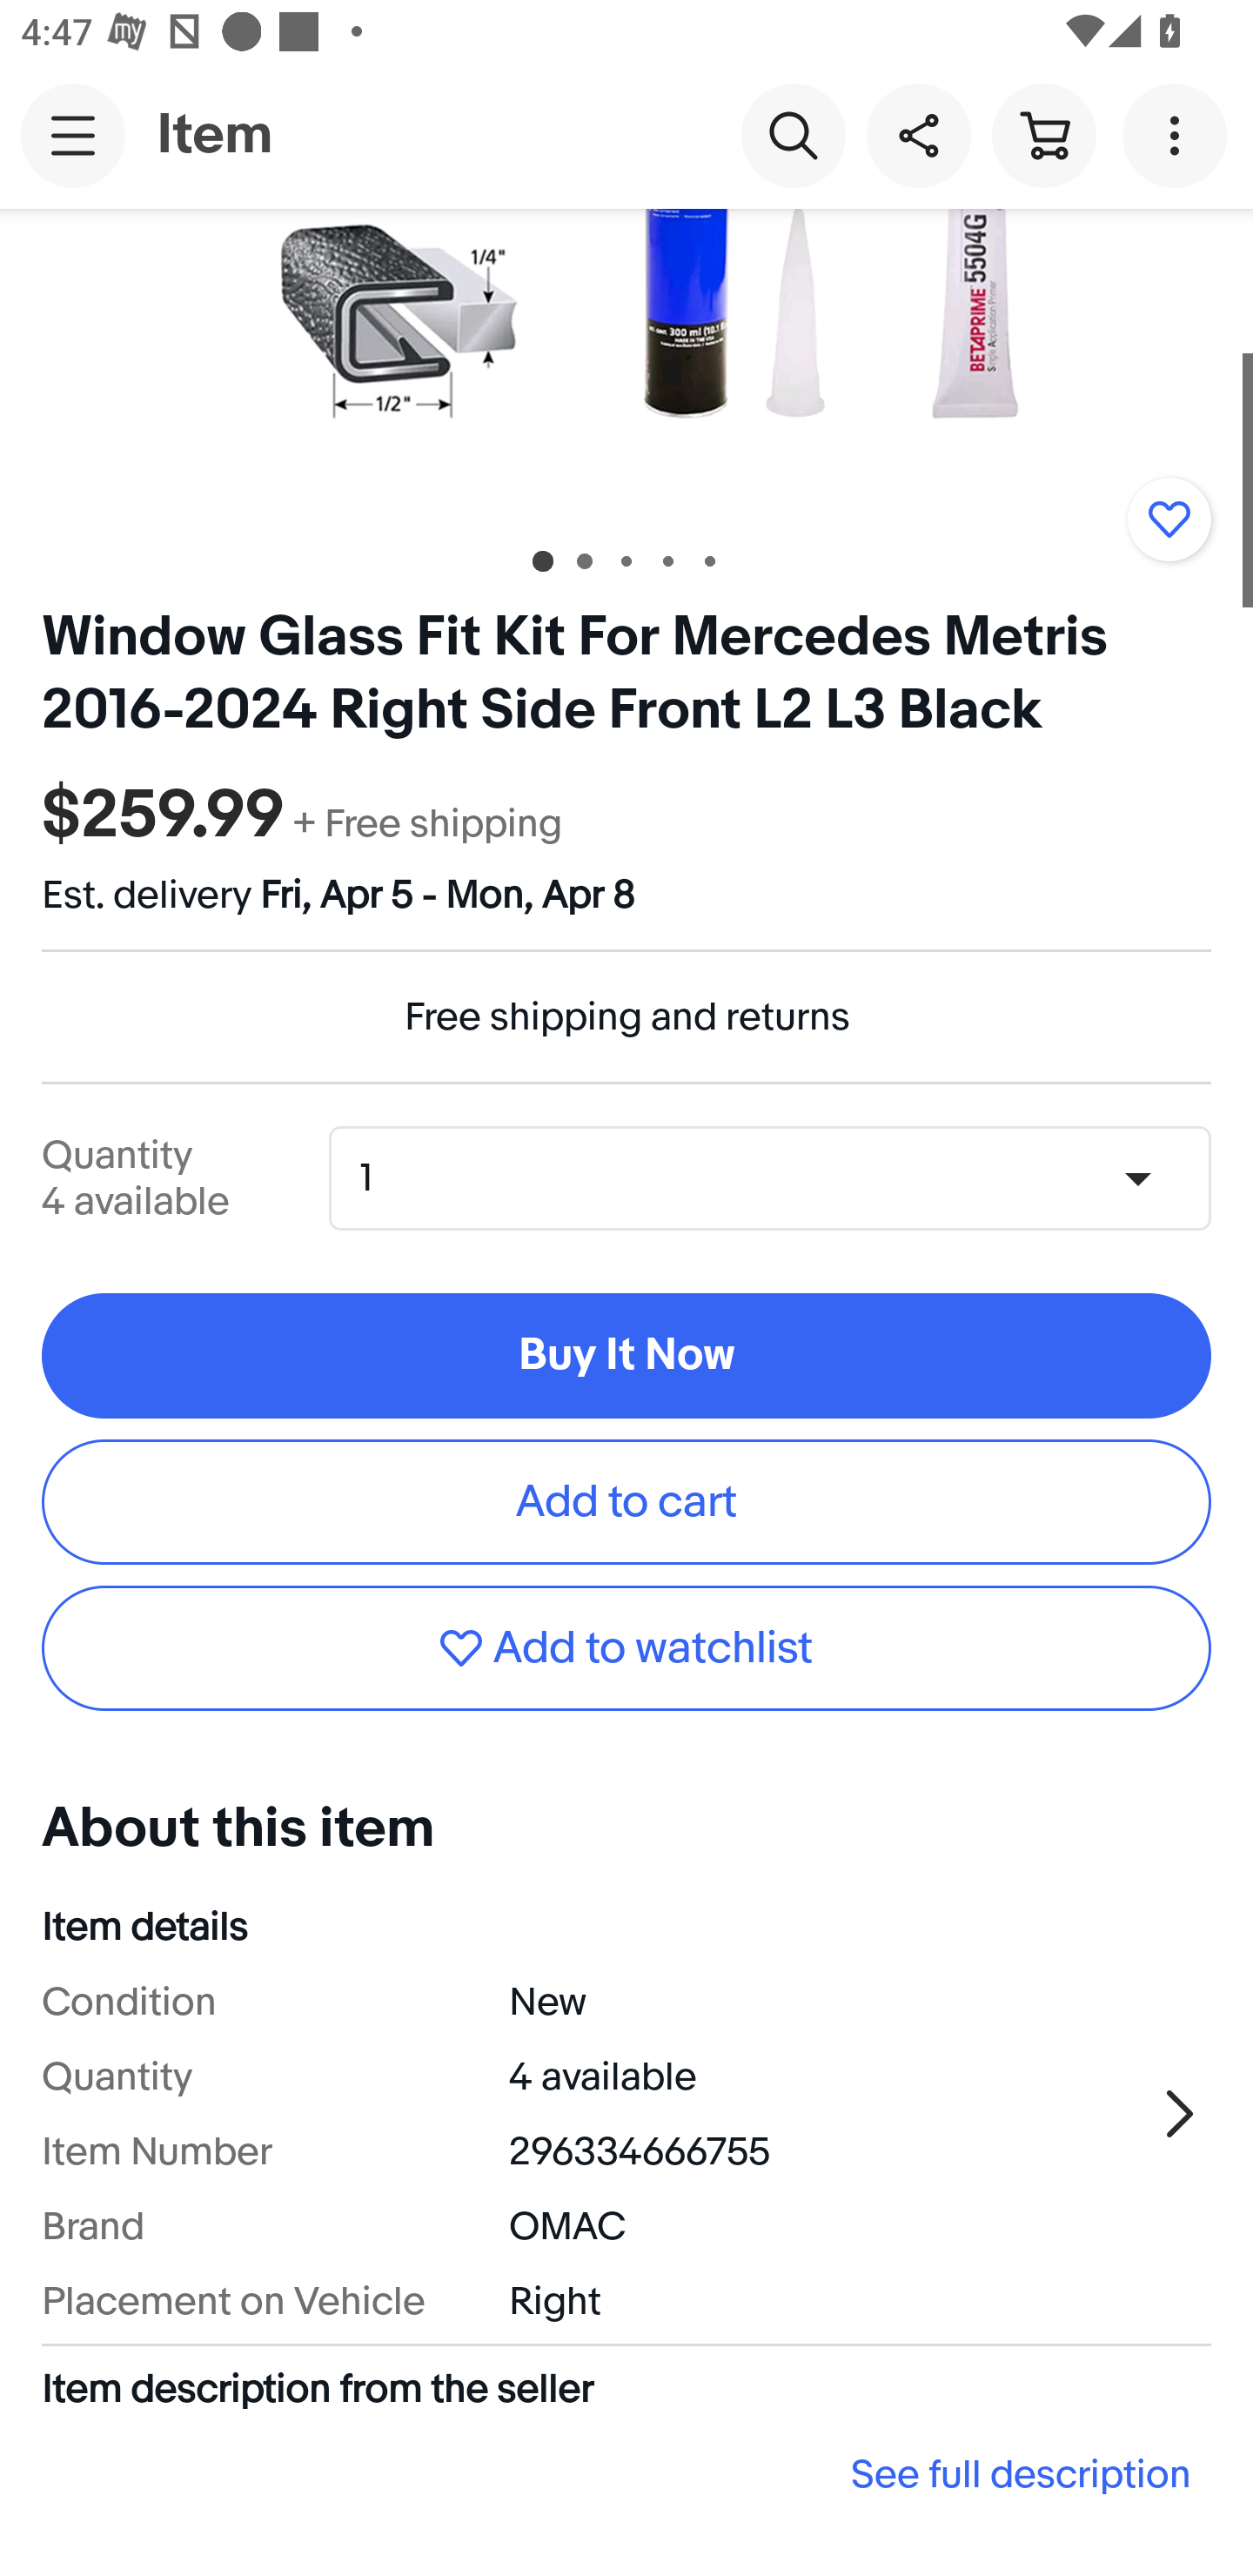  I want to click on More options, so click(1180, 134).